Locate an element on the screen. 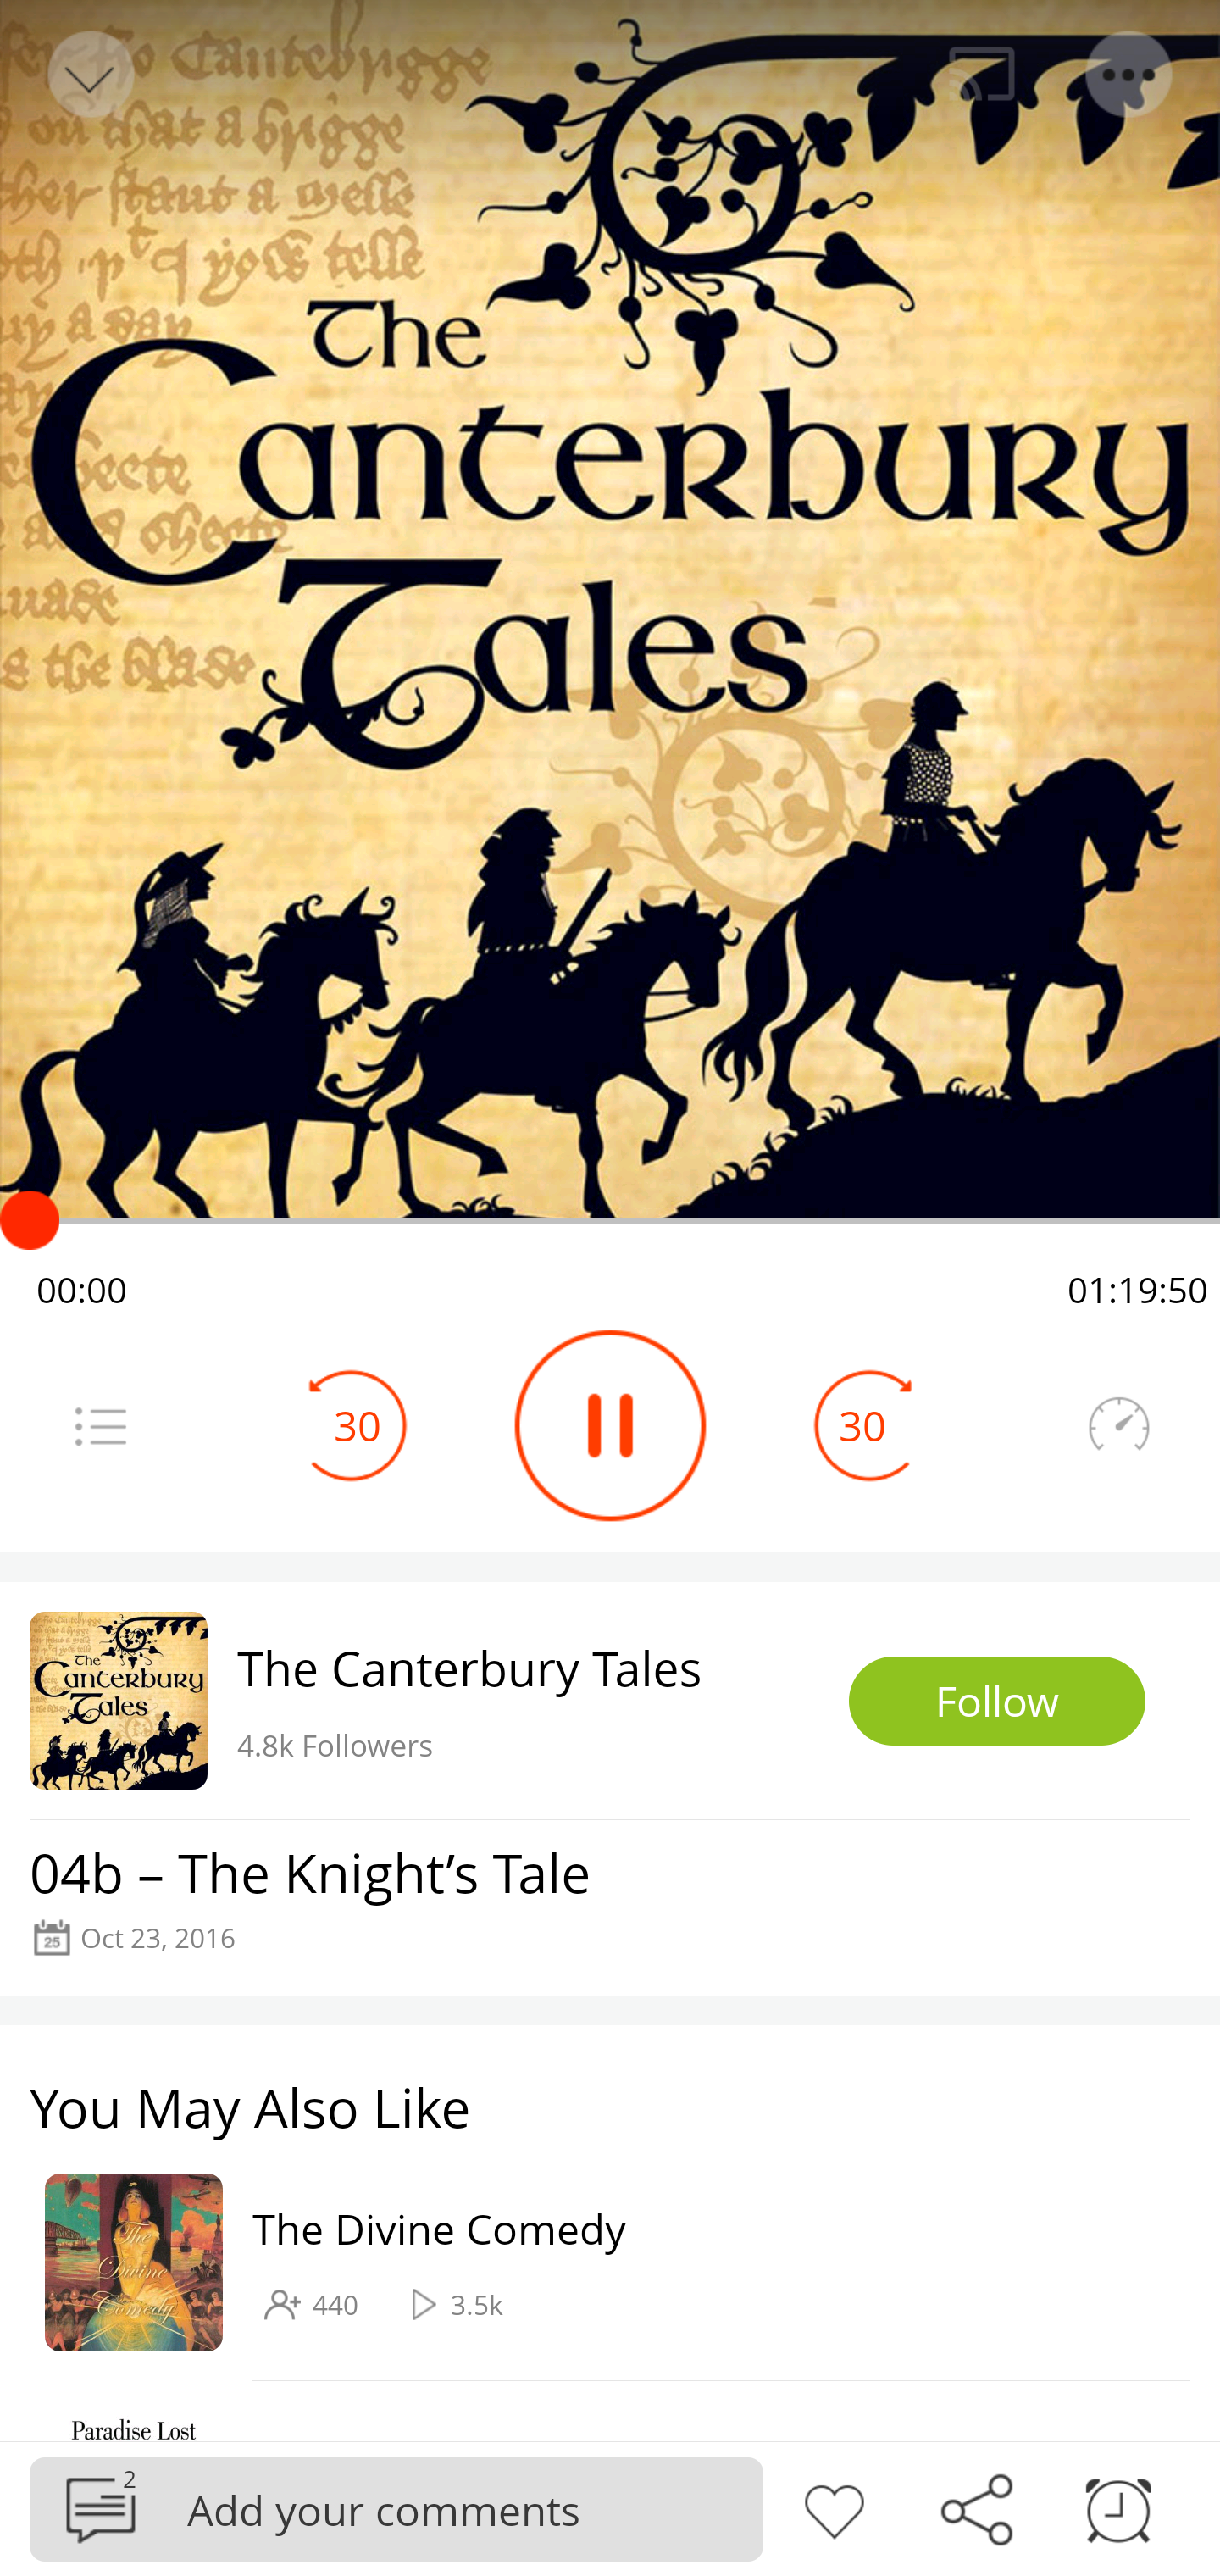  Menu is located at coordinates (100, 1425).